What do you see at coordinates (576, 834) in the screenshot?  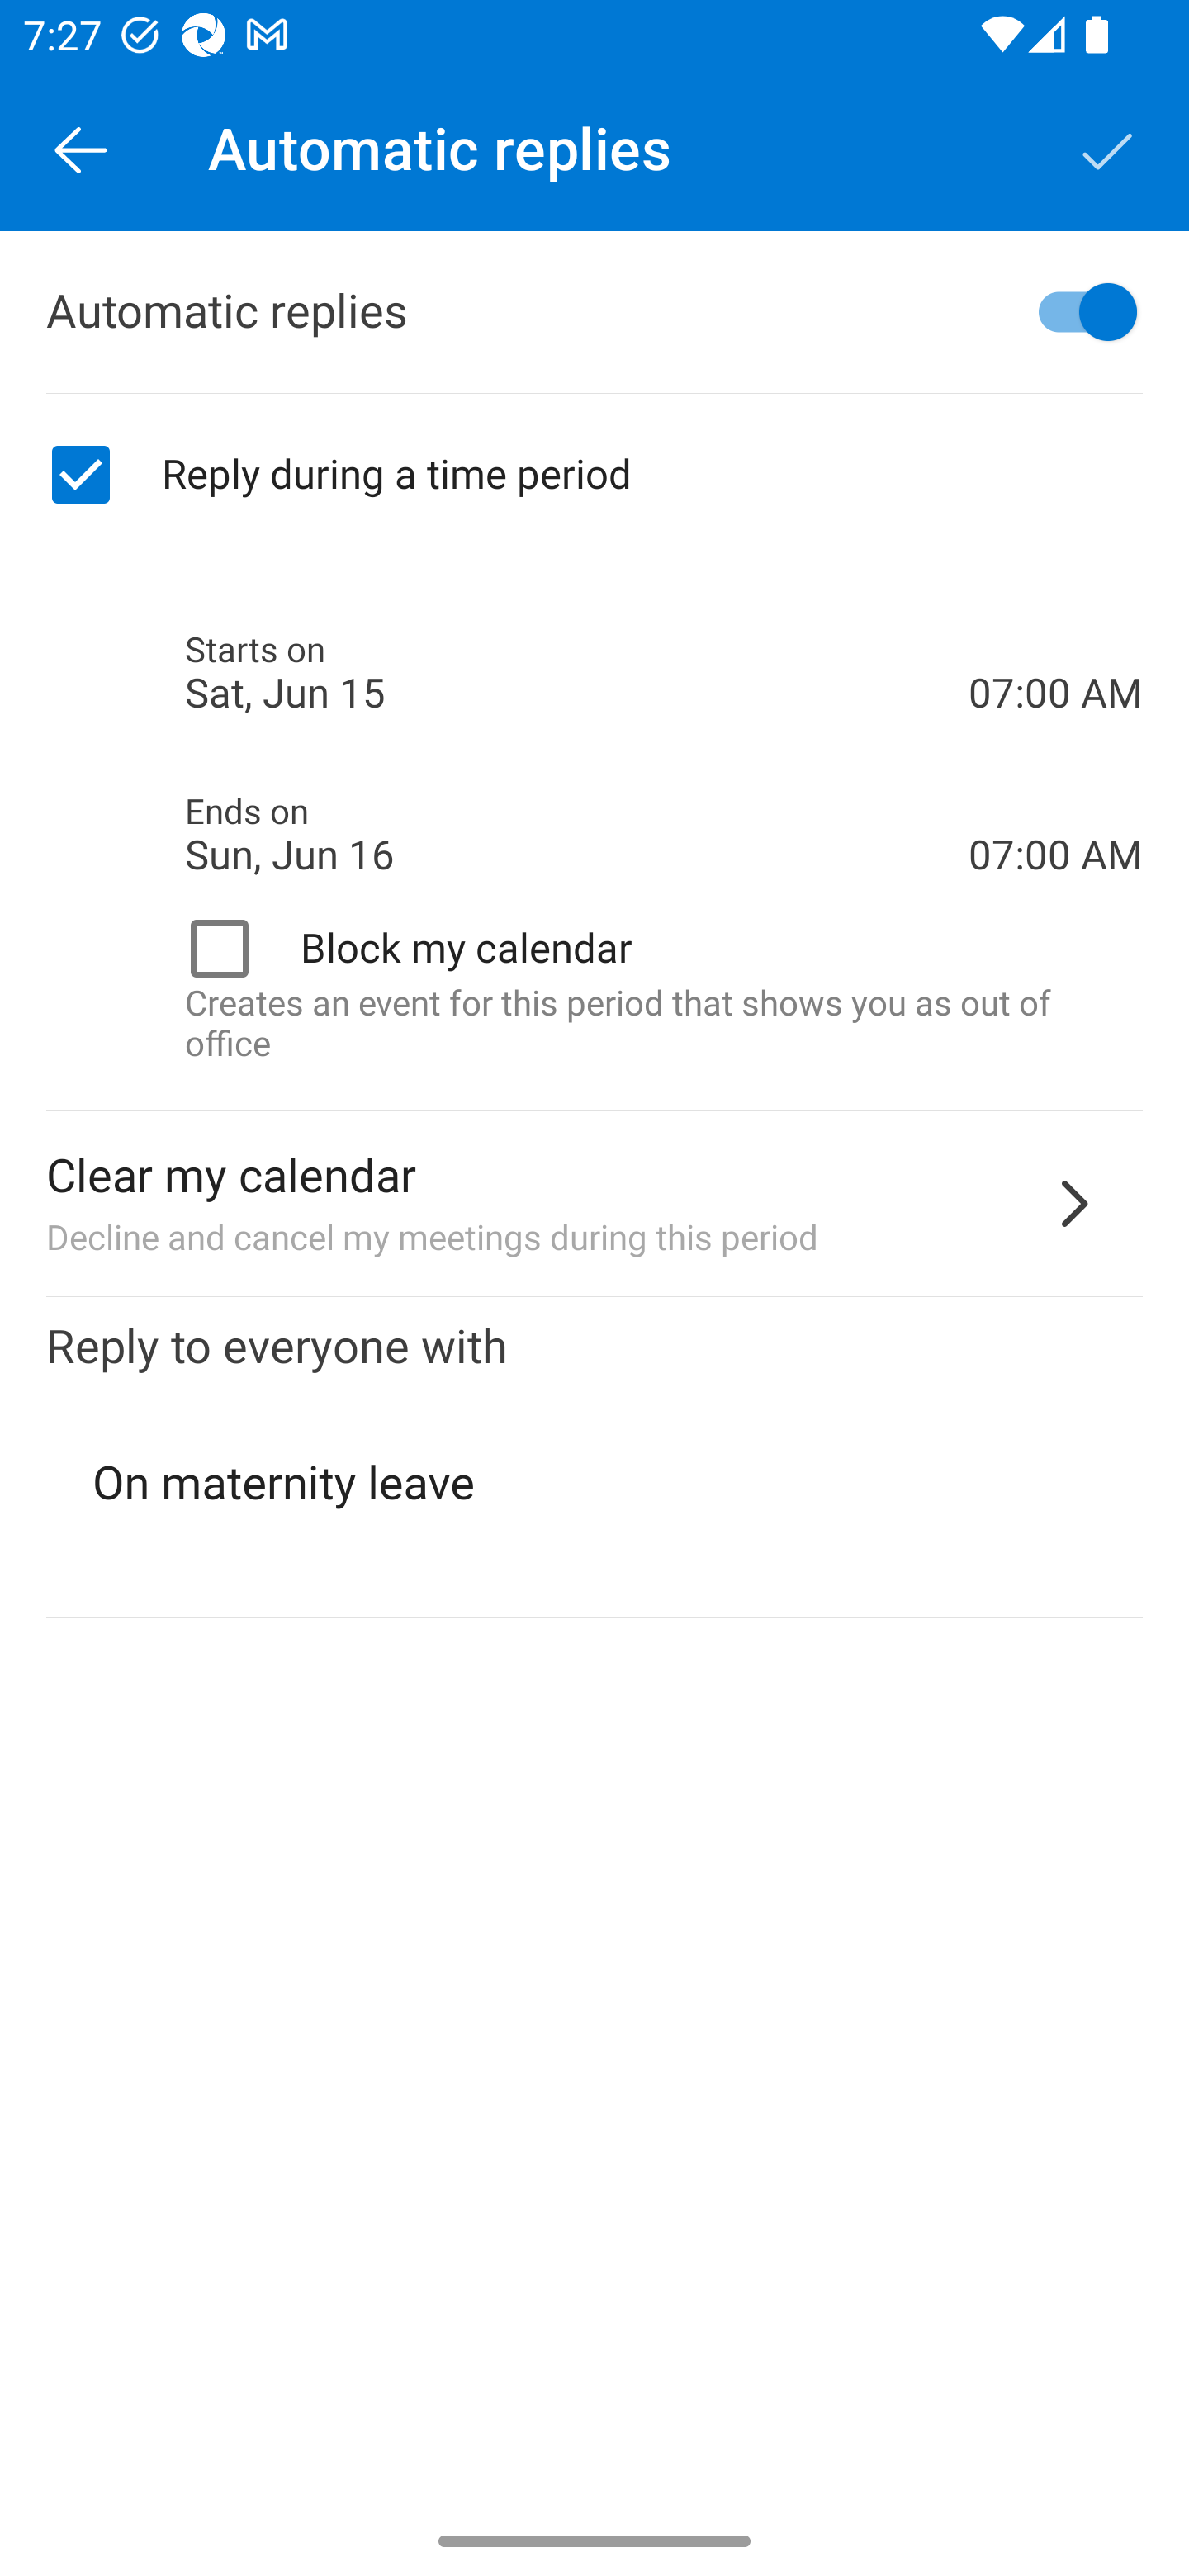 I see `Ends on Sun, Jun 16` at bounding box center [576, 834].